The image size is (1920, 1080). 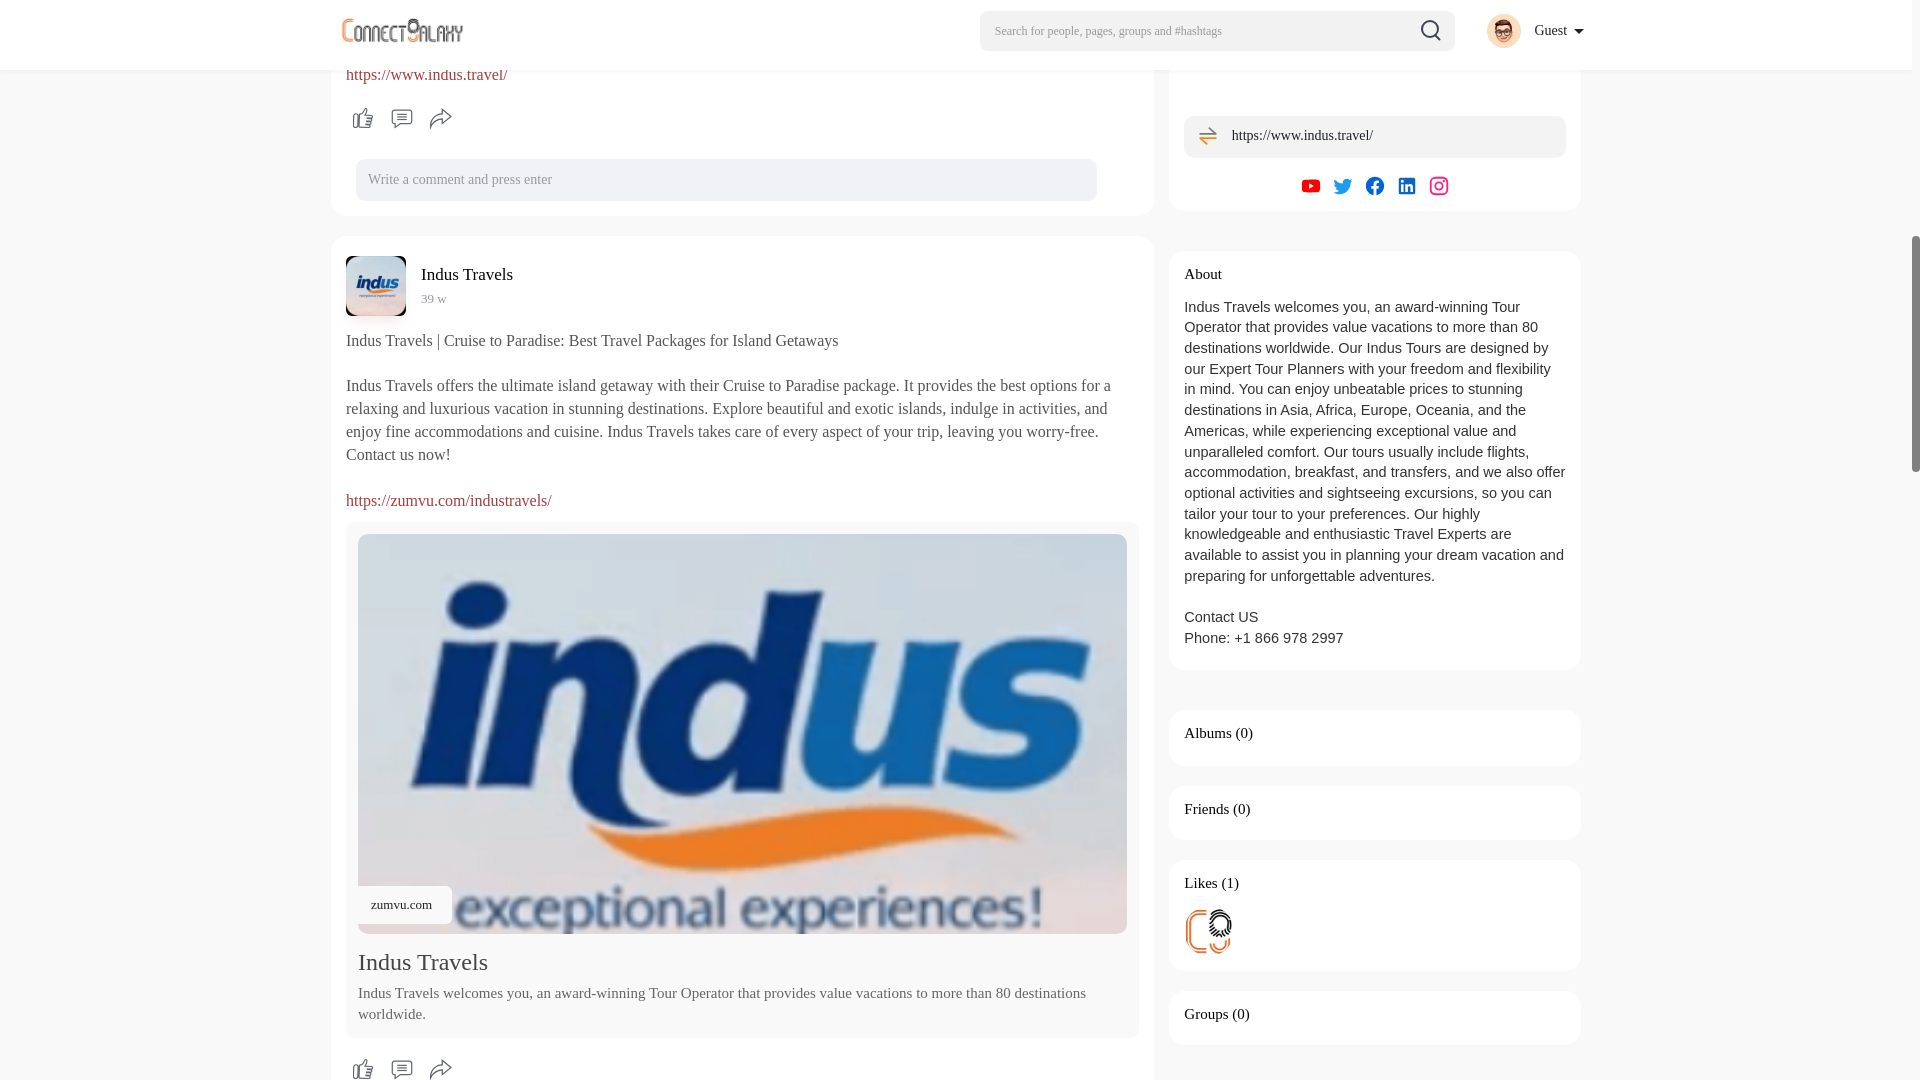 I want to click on Share, so click(x=441, y=118).